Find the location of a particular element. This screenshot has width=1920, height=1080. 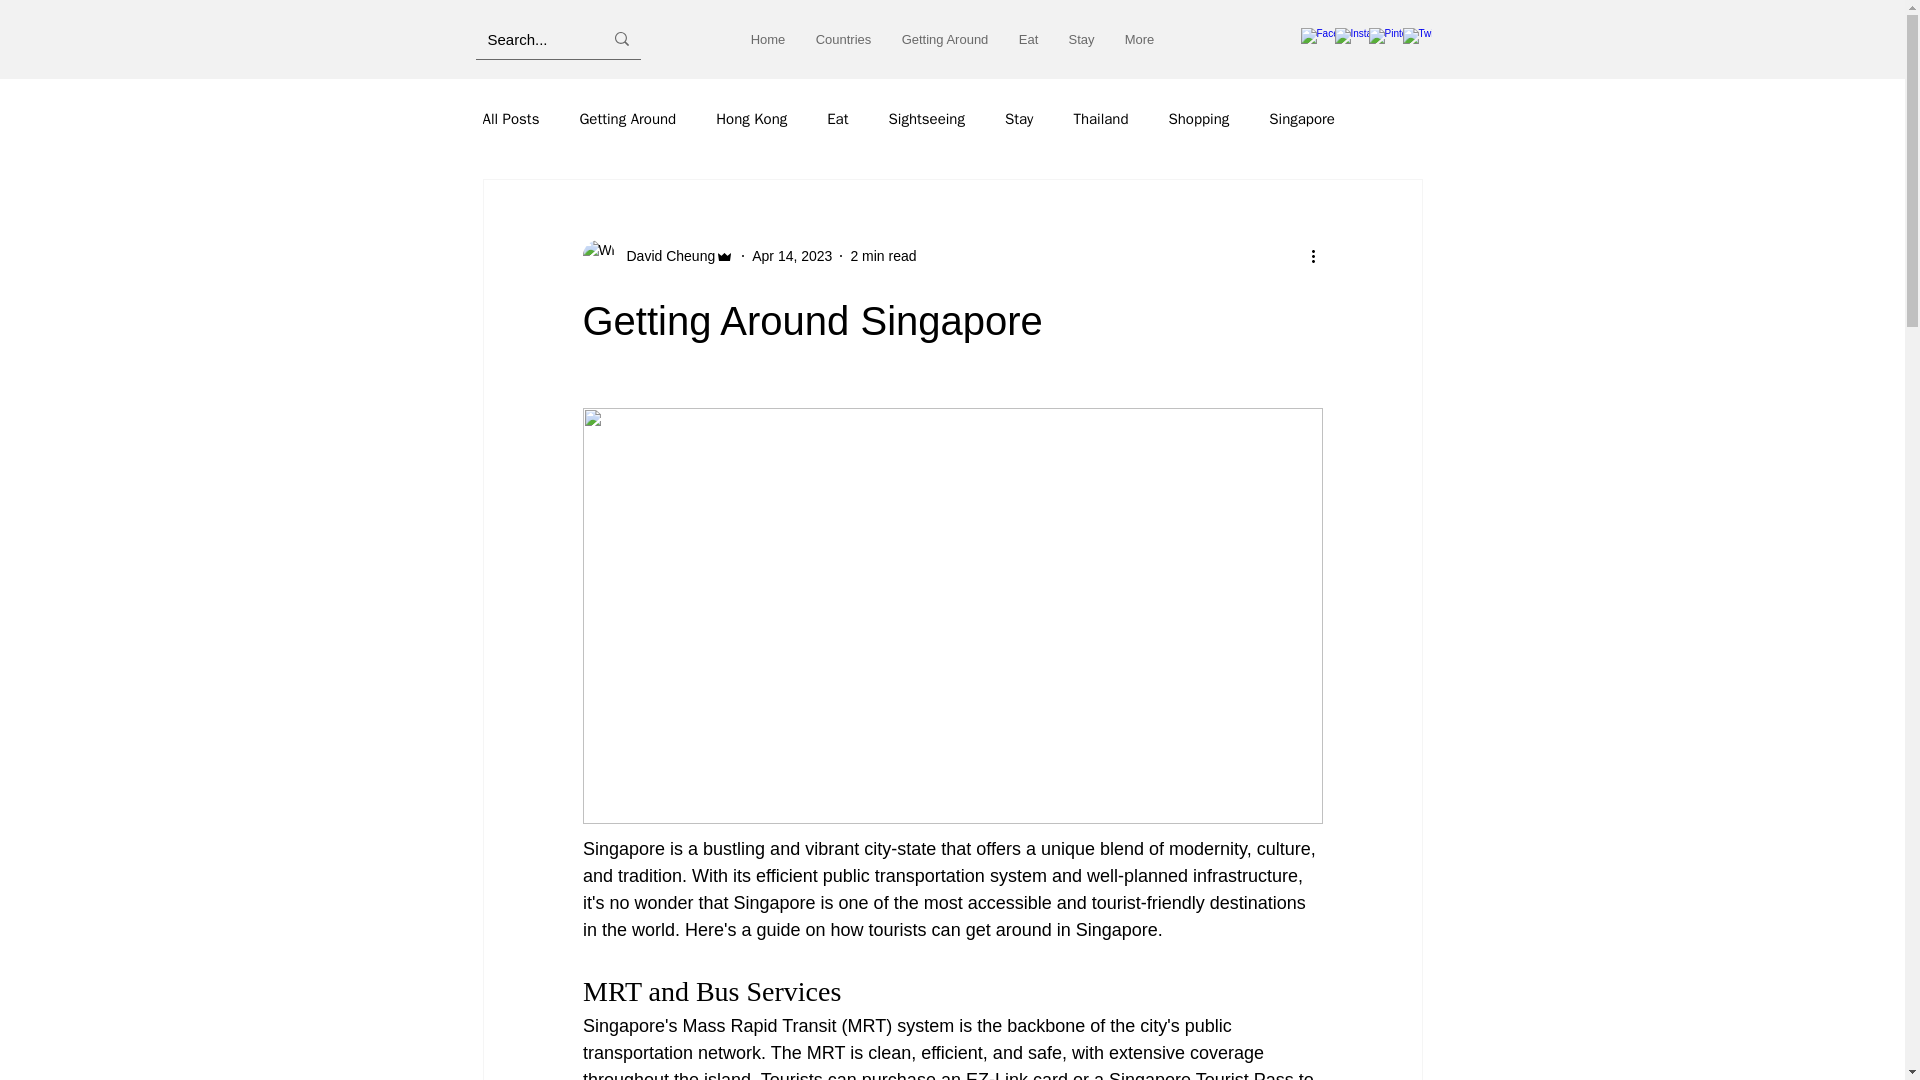

Stay is located at coordinates (1018, 119).